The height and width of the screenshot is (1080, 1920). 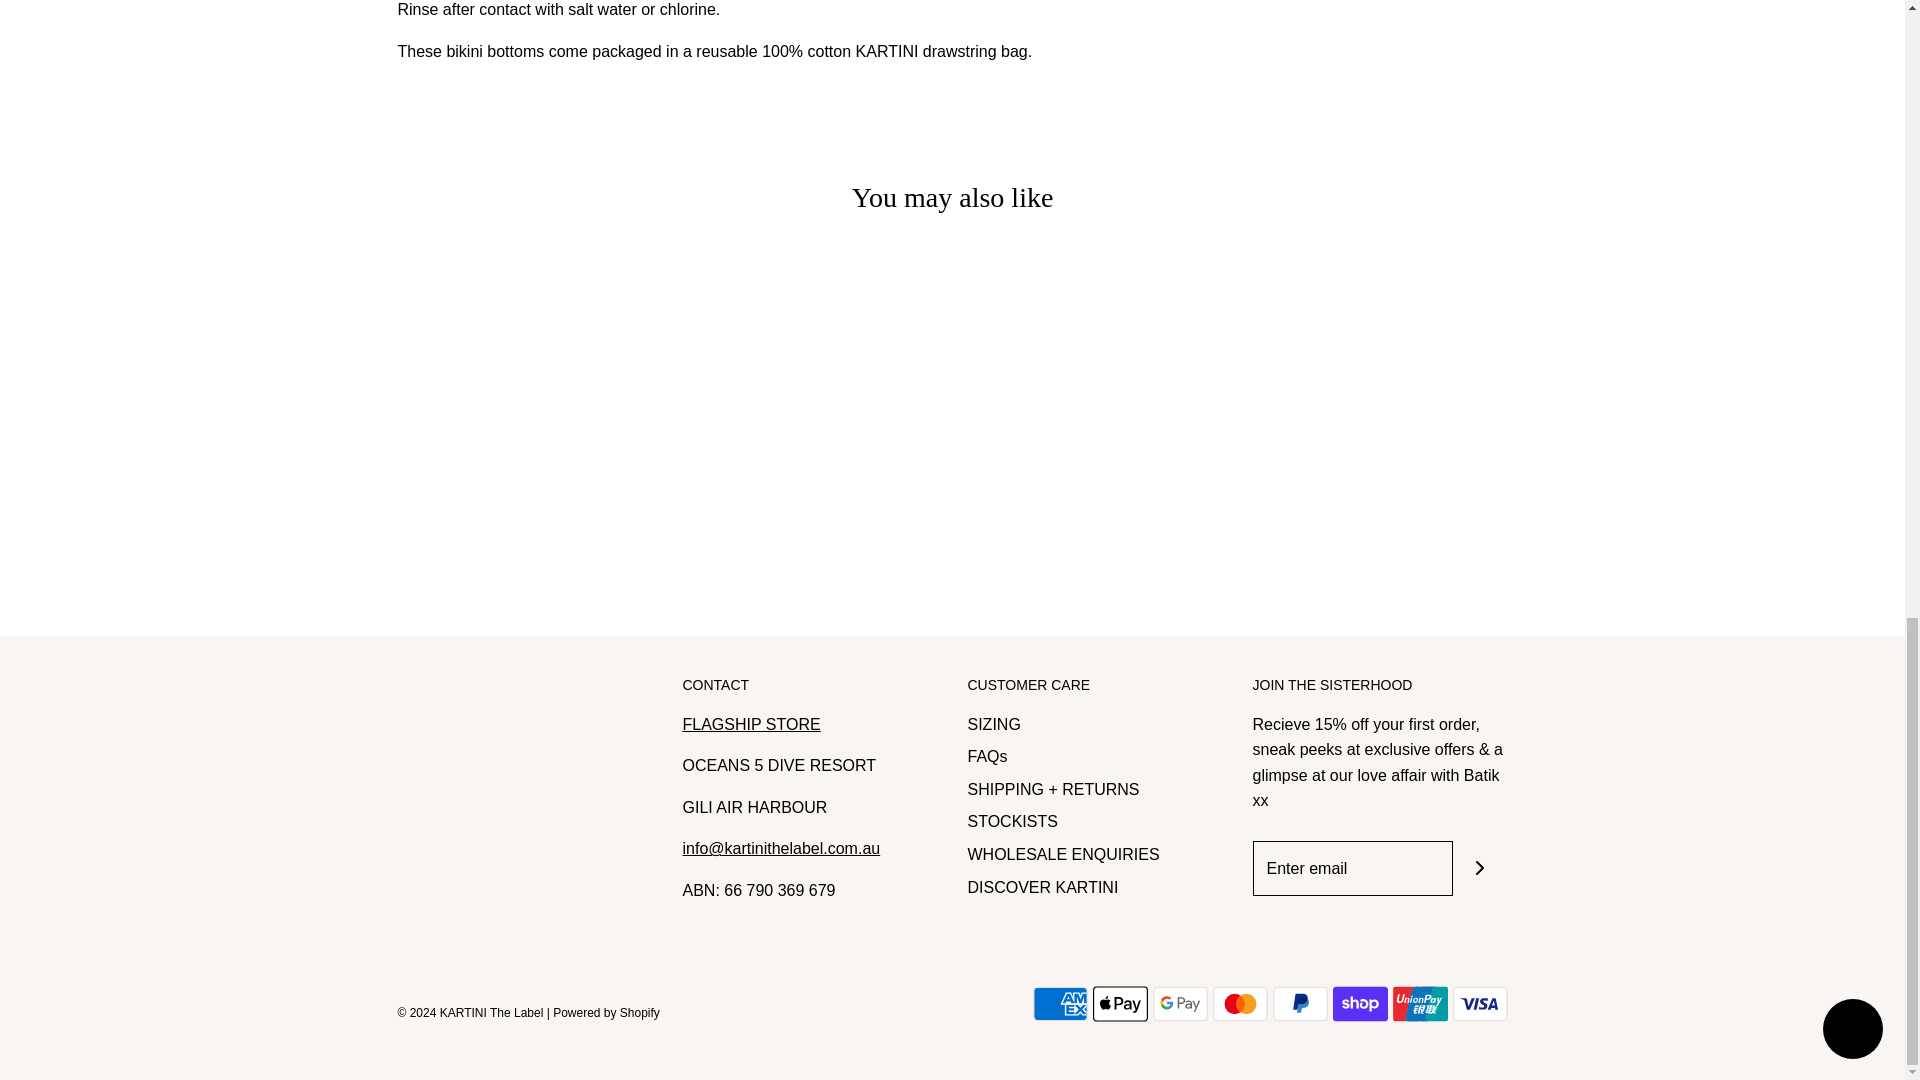 What do you see at coordinates (1420, 1003) in the screenshot?
I see `Union Pay` at bounding box center [1420, 1003].